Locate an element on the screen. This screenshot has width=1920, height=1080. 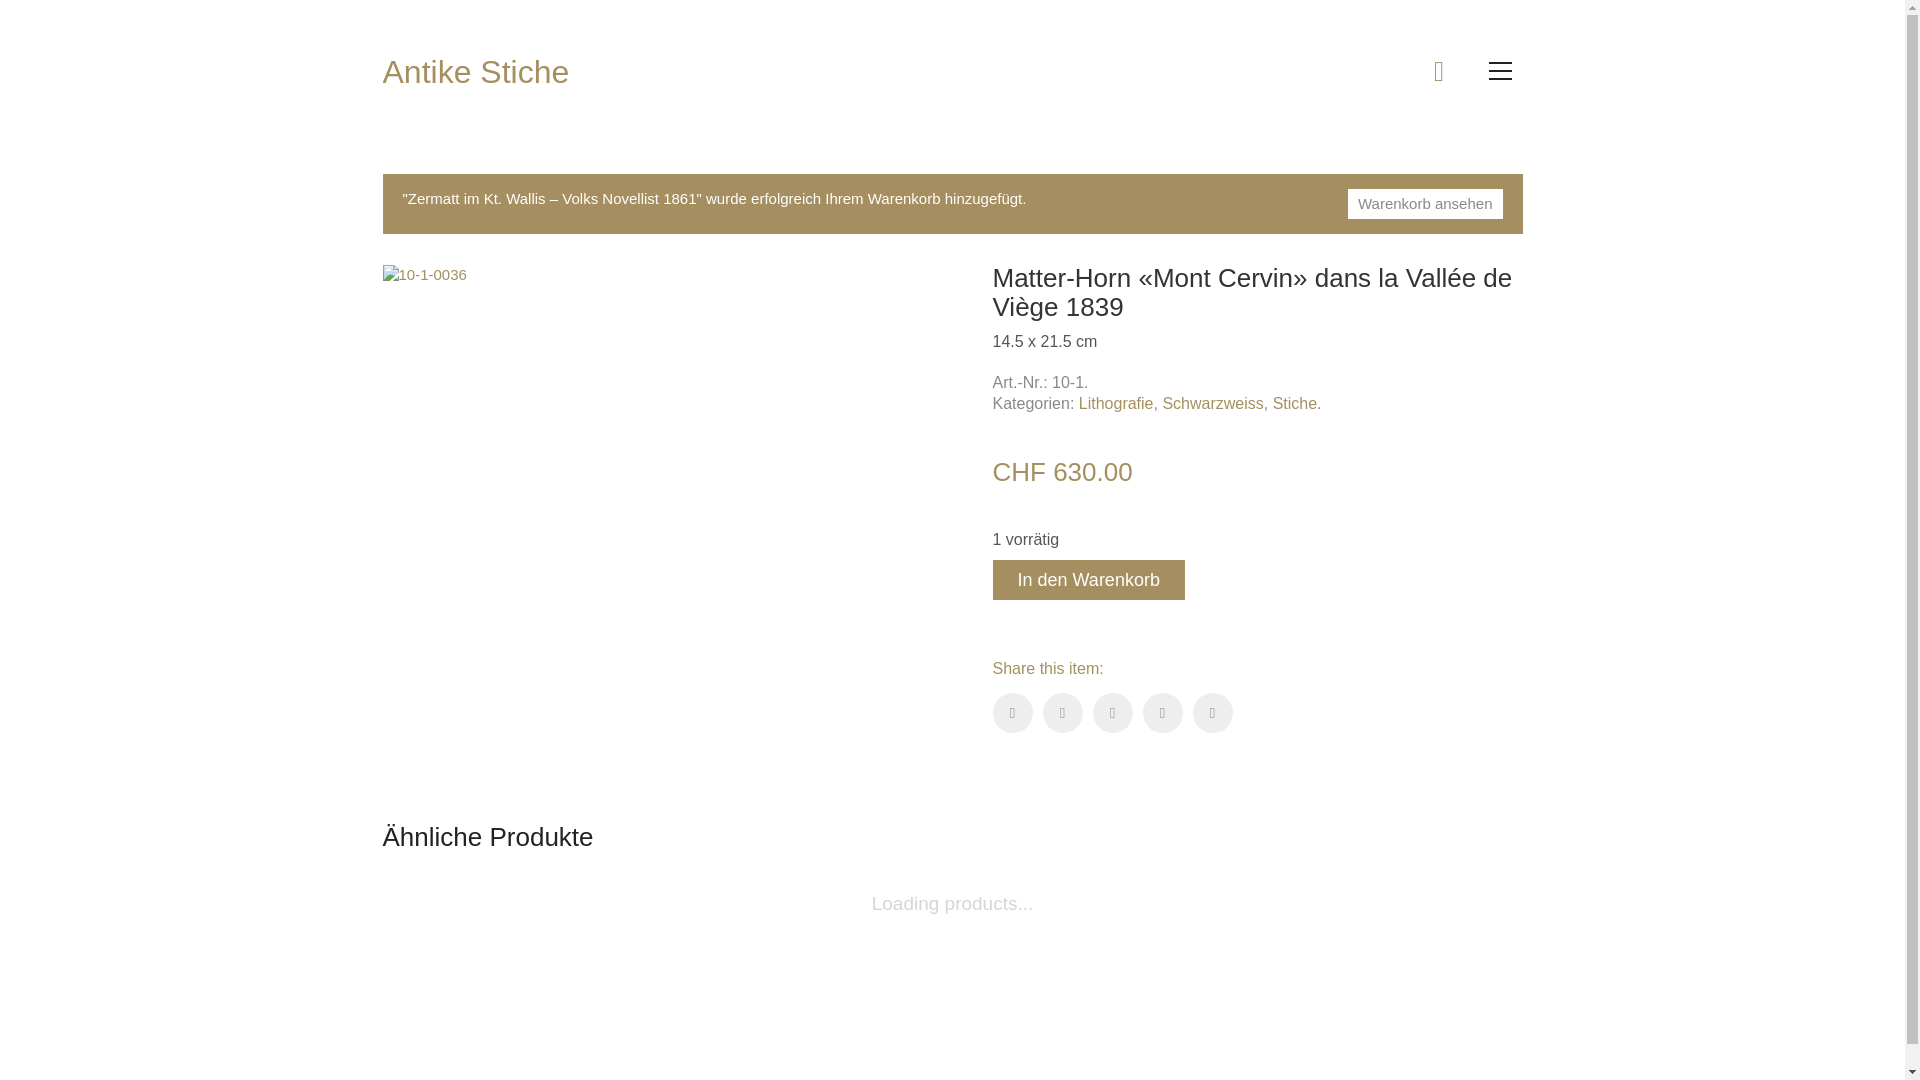
10-1-0036 is located at coordinates (424, 275).